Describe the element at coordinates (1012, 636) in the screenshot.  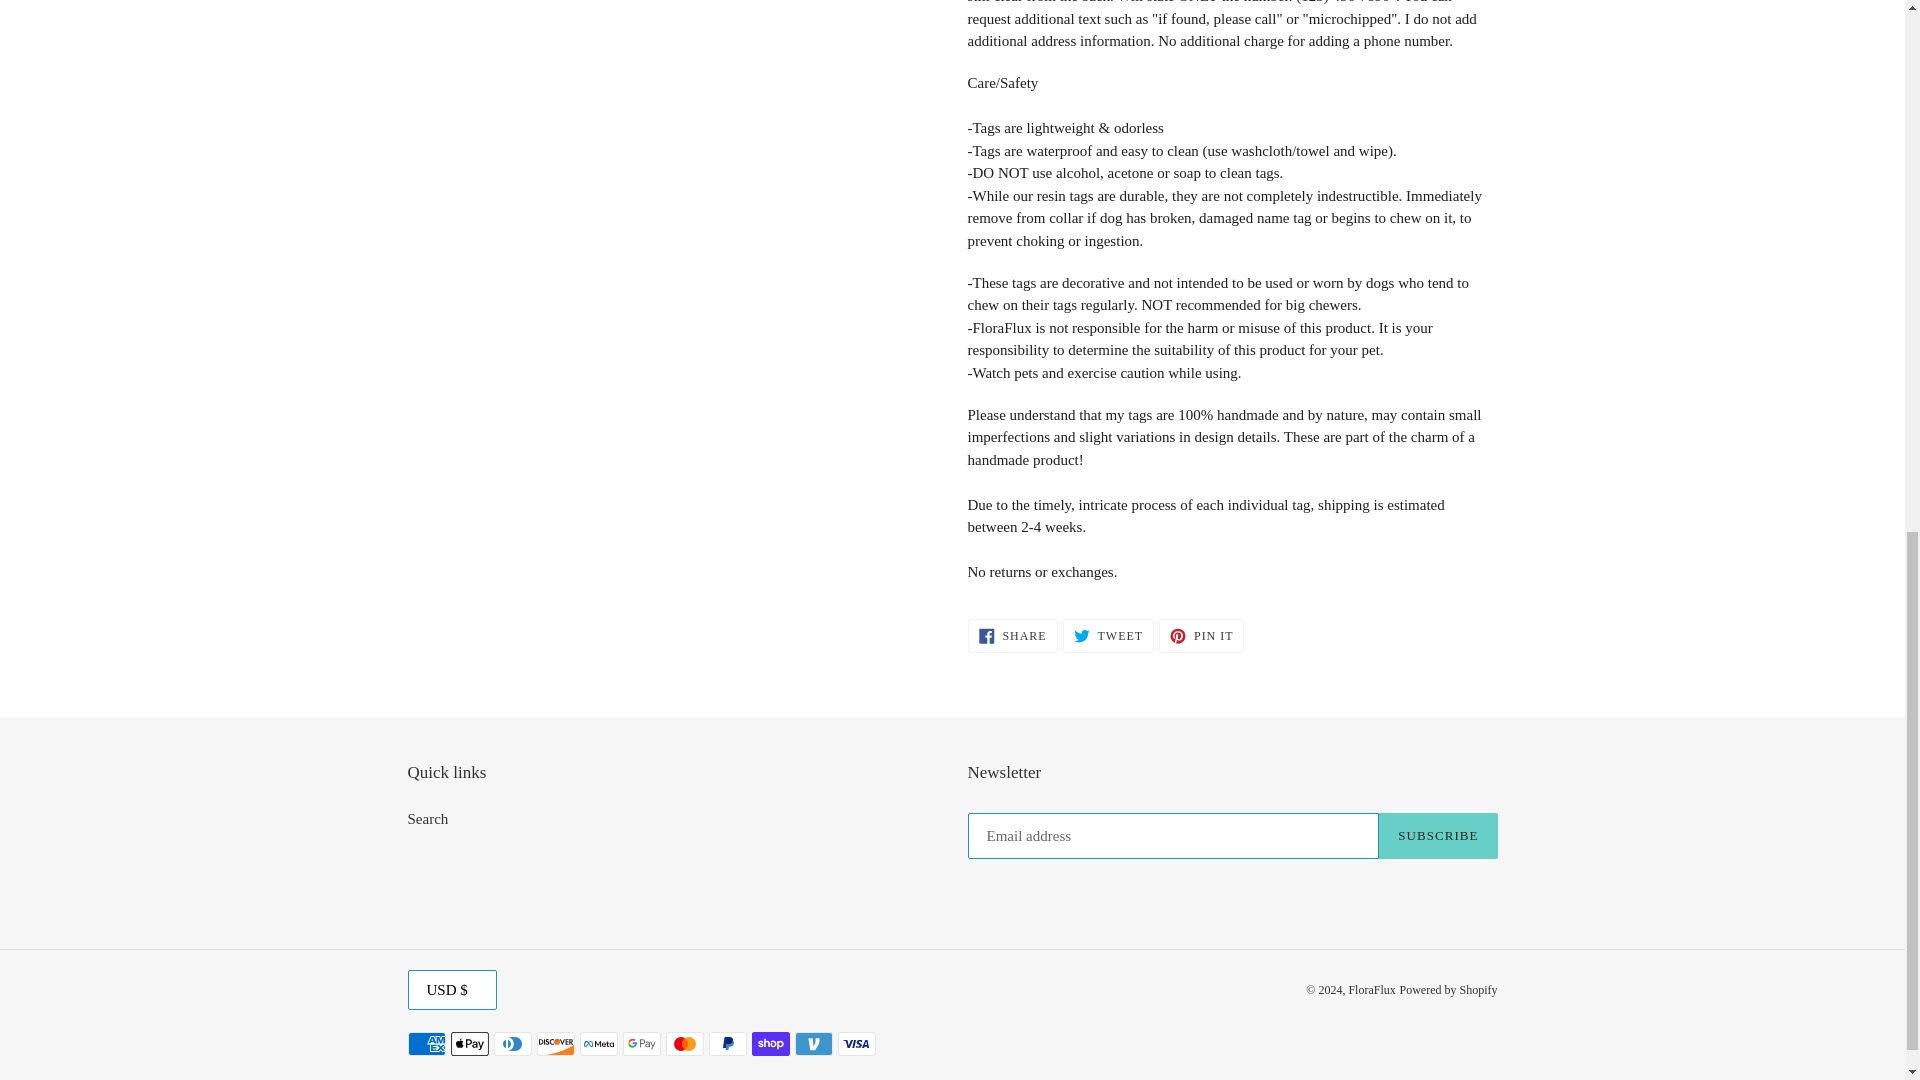
I see `Search` at that location.